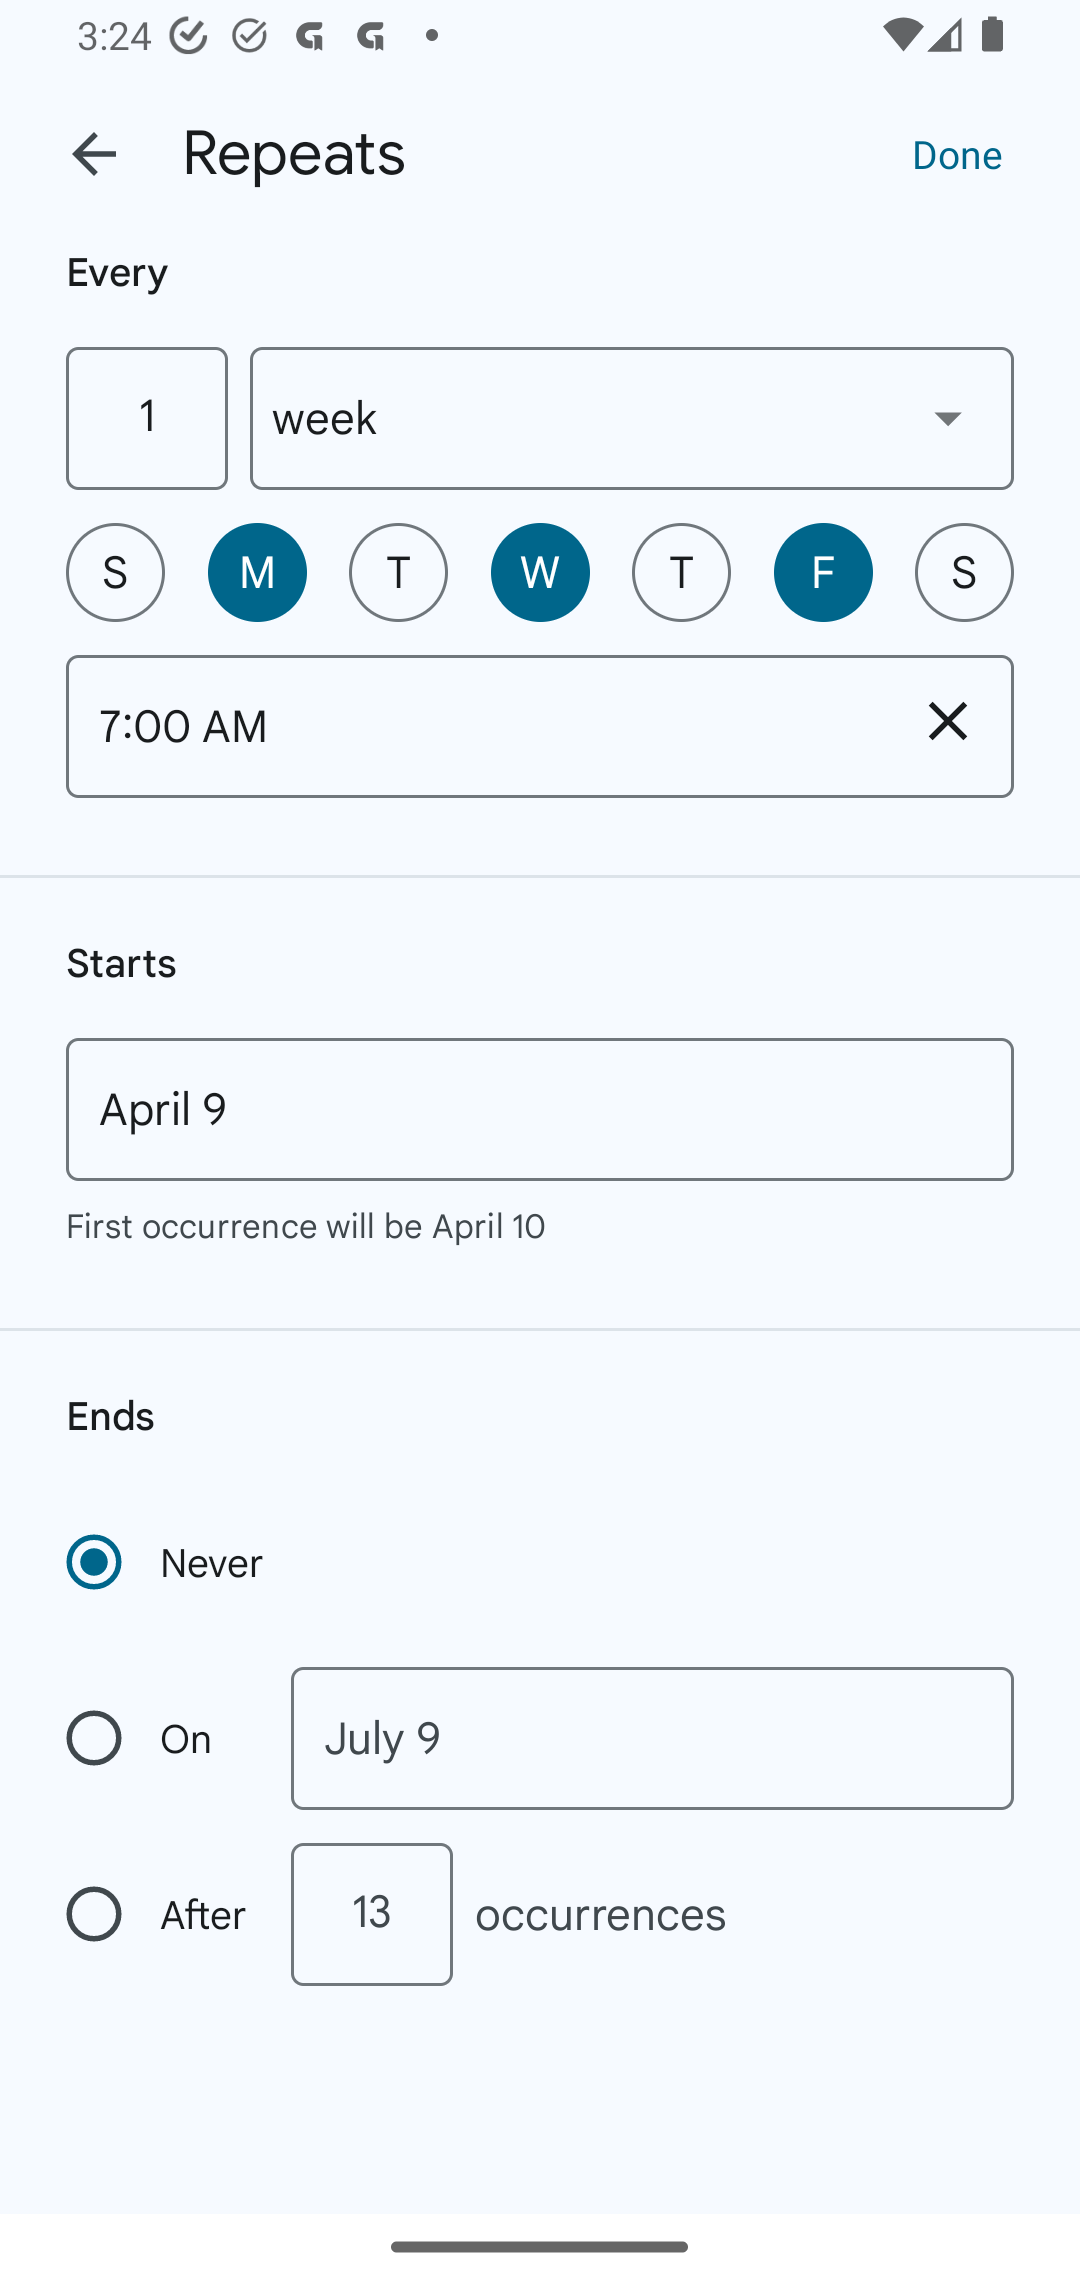 The image size is (1080, 2280). I want to click on S Sunday, so click(115, 572).